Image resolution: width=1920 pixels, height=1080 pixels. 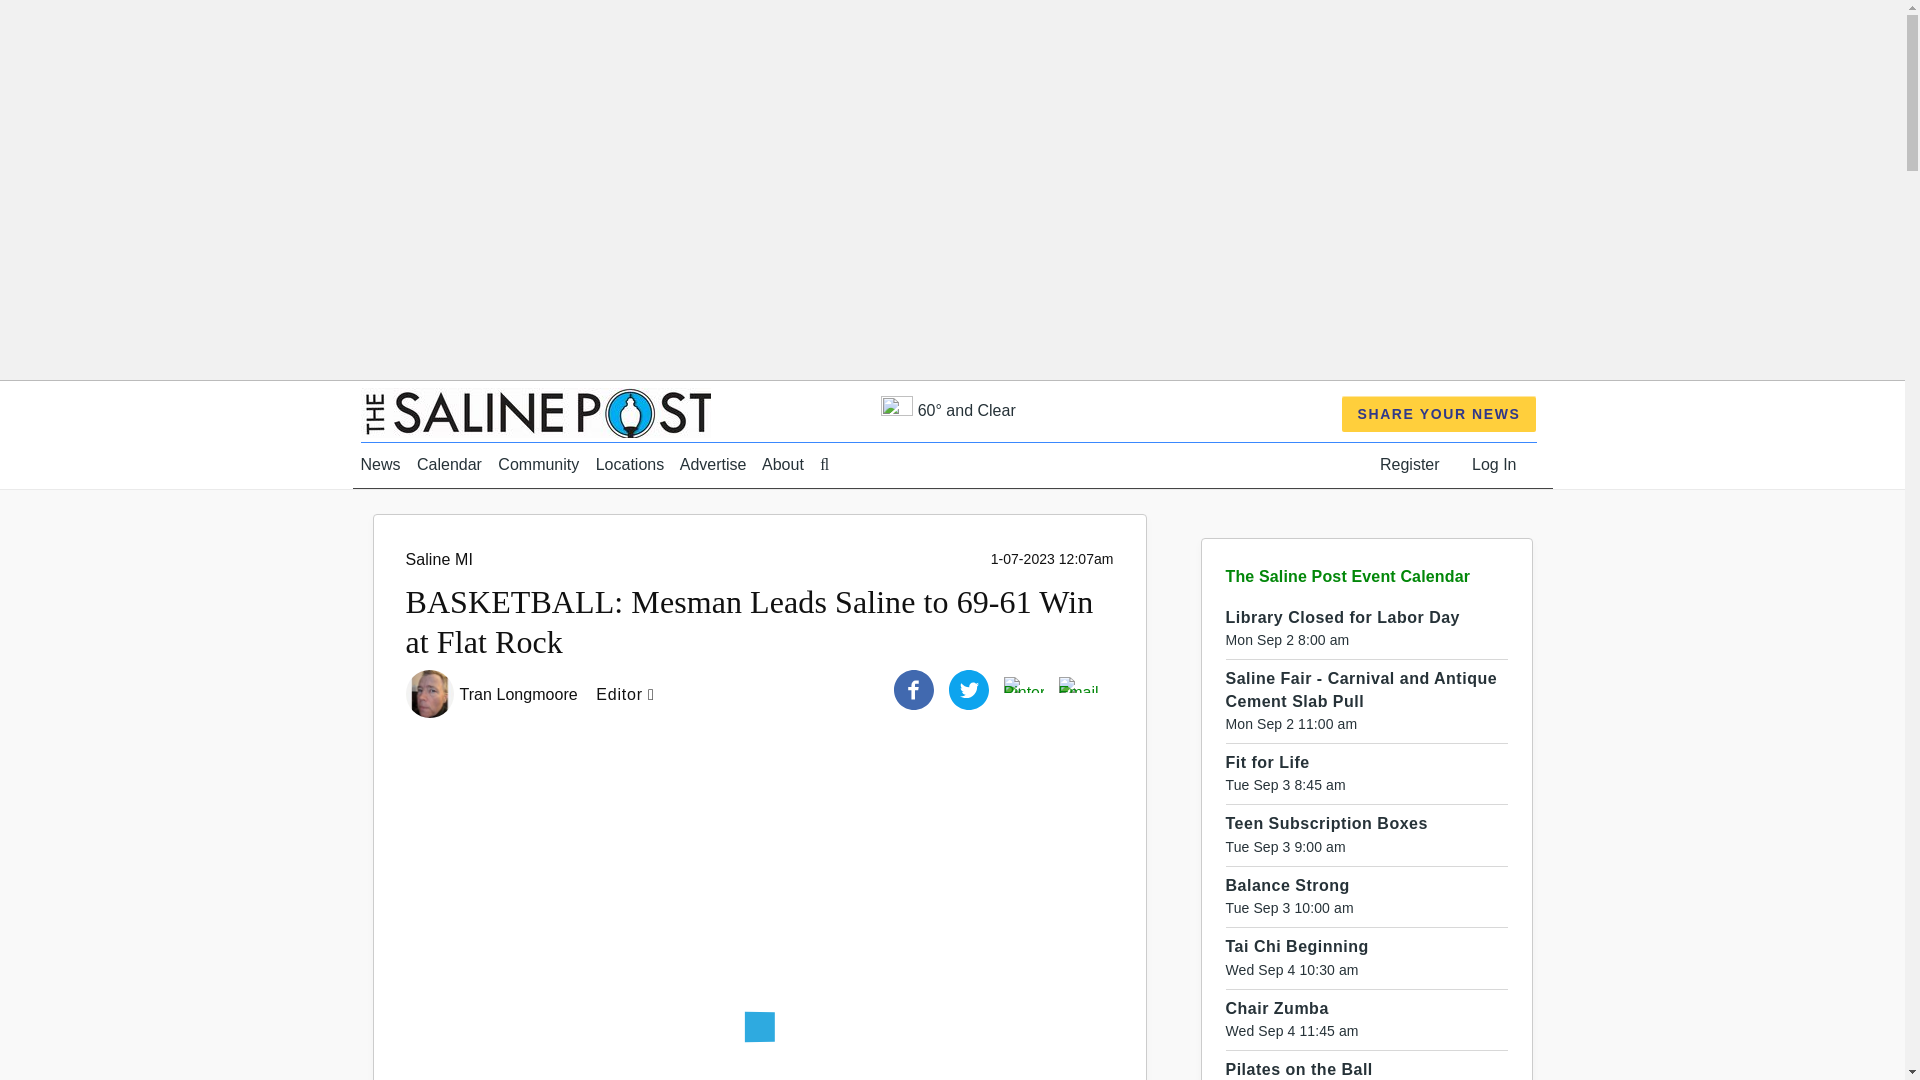 What do you see at coordinates (783, 464) in the screenshot?
I see `About` at bounding box center [783, 464].